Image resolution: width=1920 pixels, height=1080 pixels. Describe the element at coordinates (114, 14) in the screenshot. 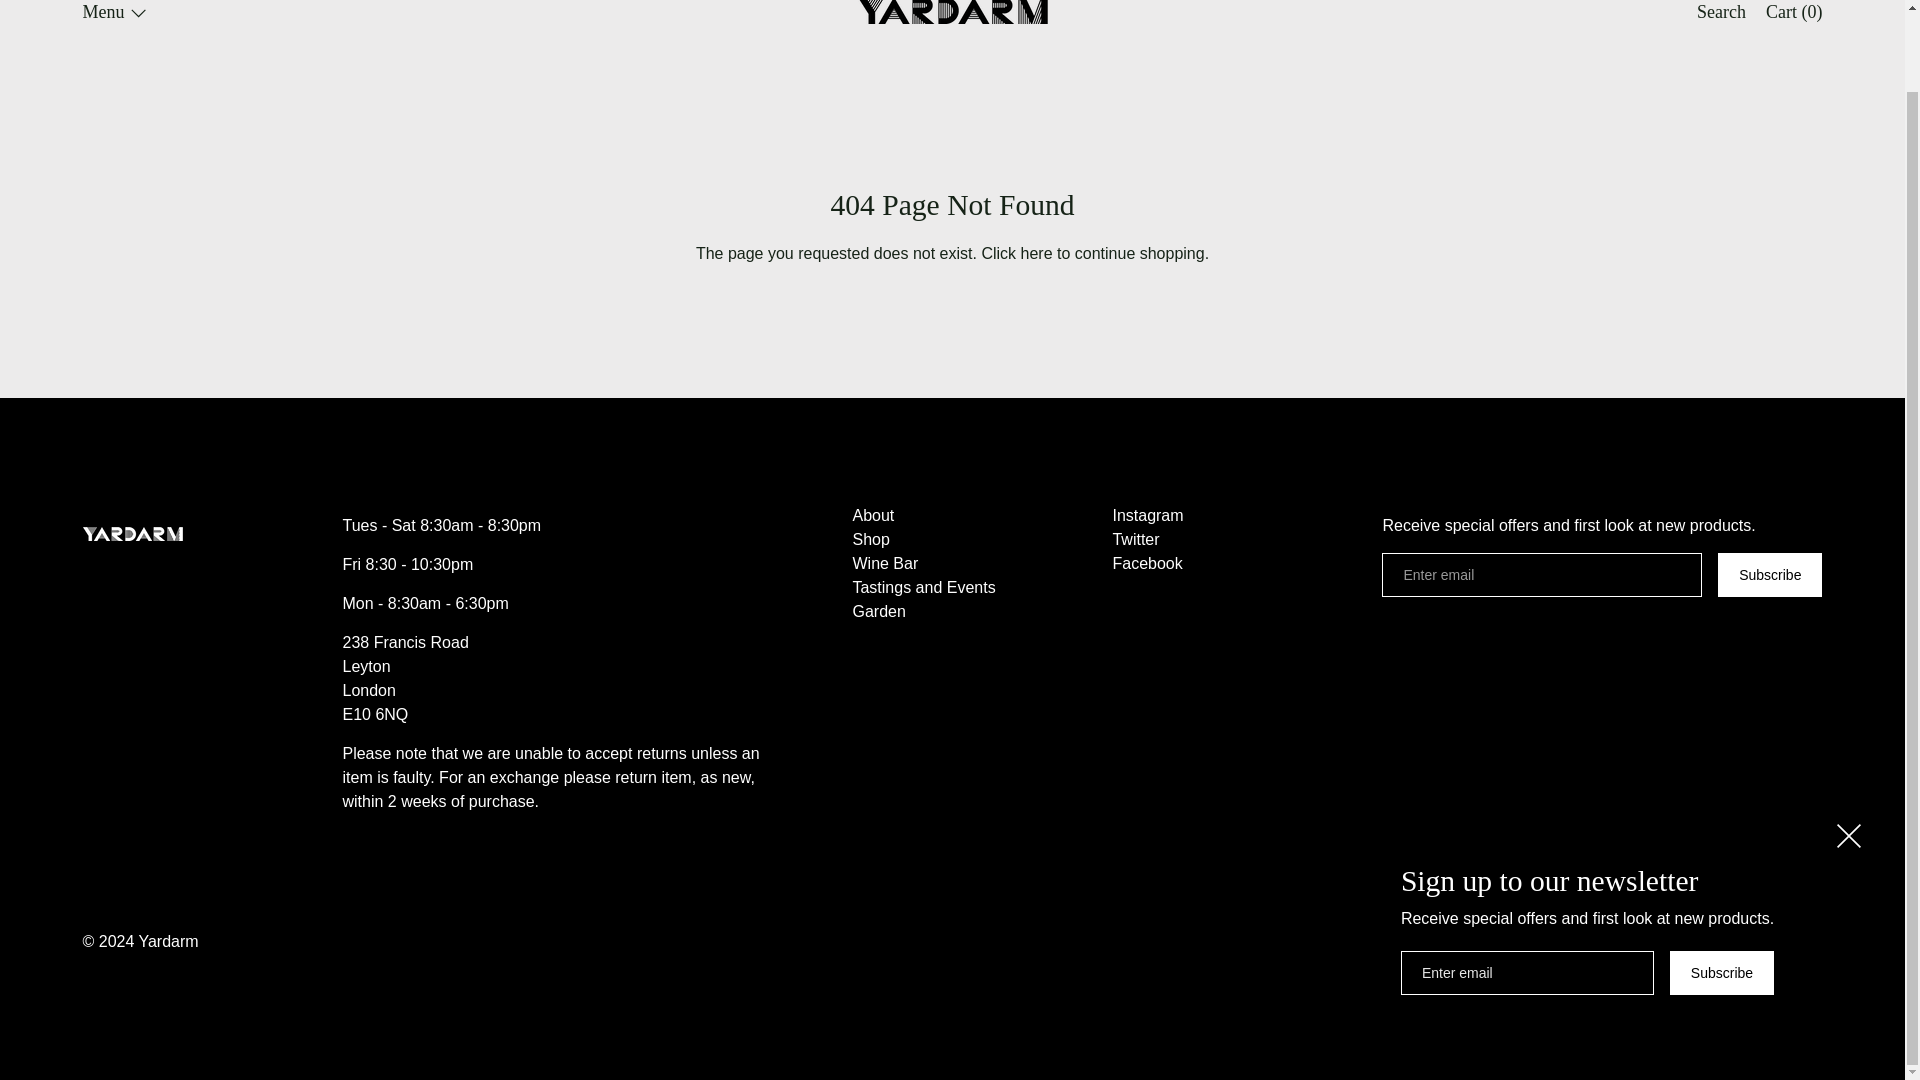

I see `Menu` at that location.